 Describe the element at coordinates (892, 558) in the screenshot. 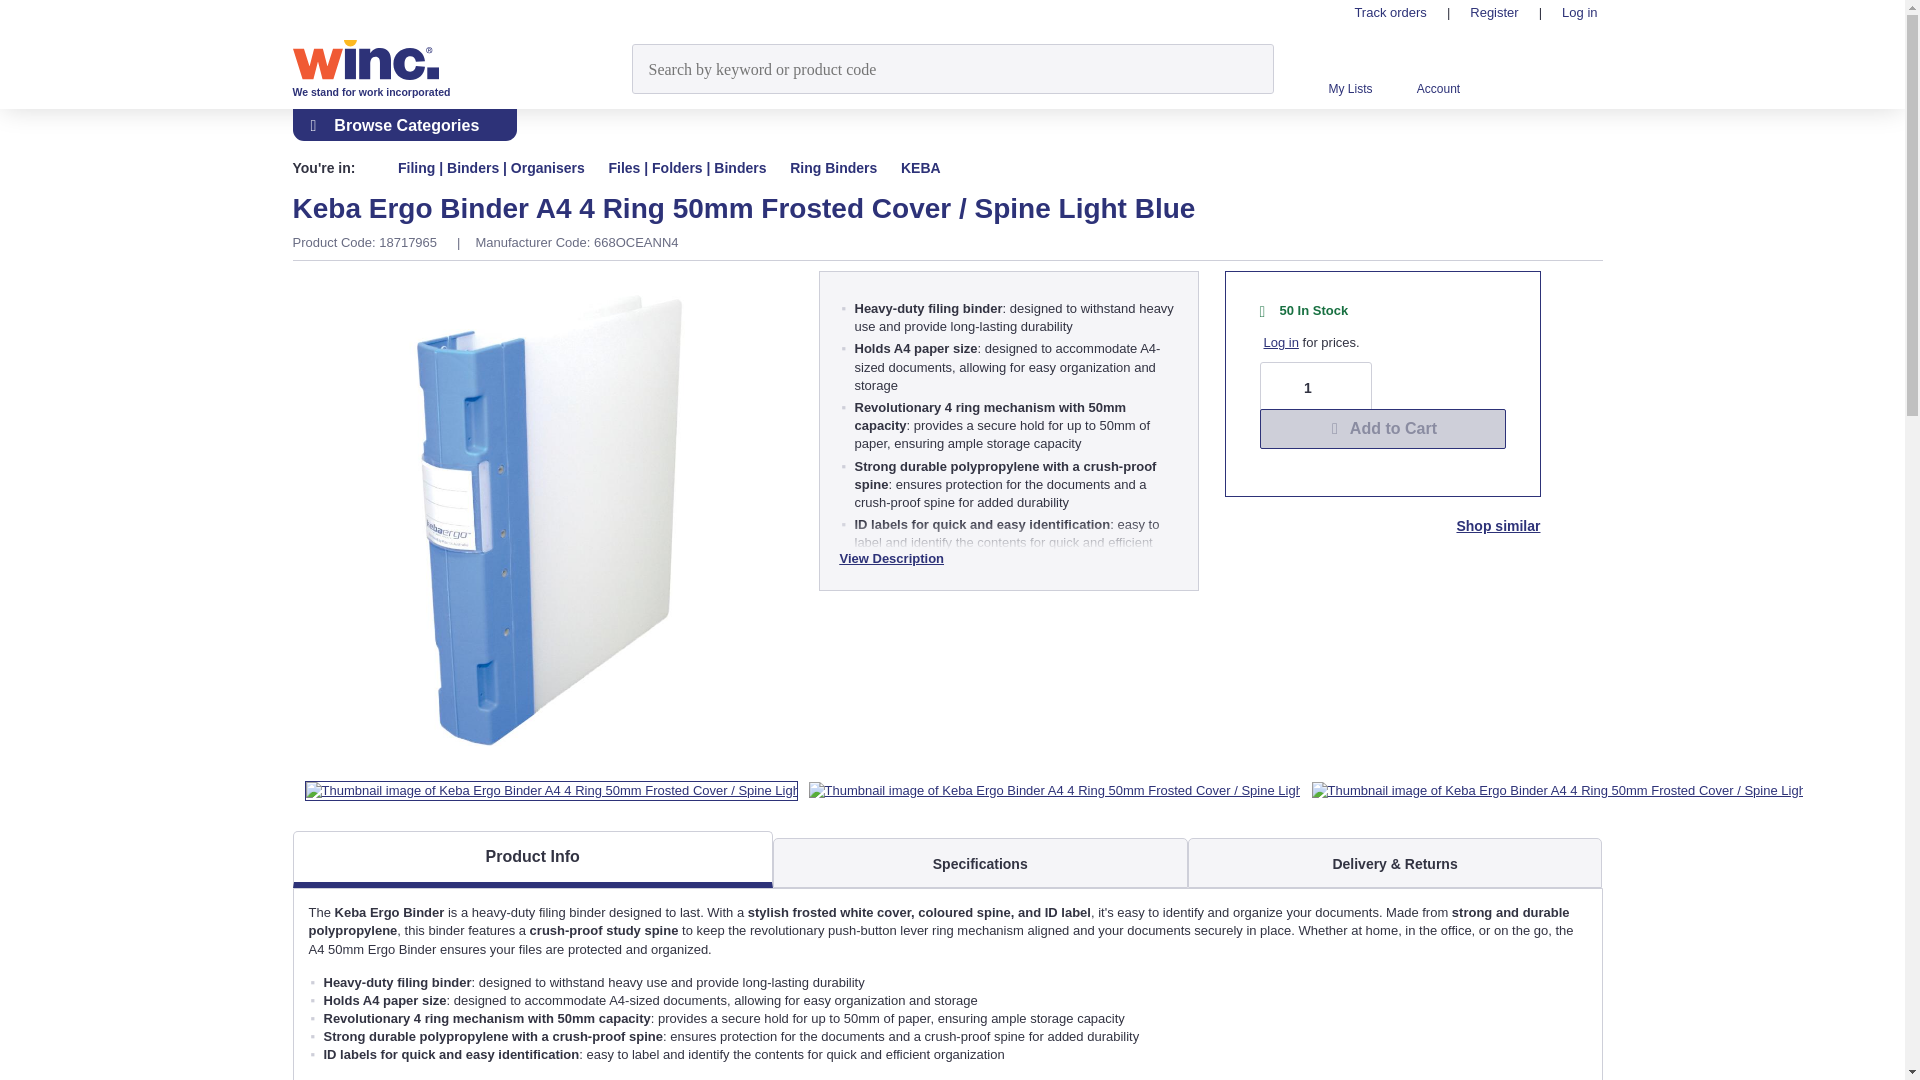

I see `View Description` at that location.